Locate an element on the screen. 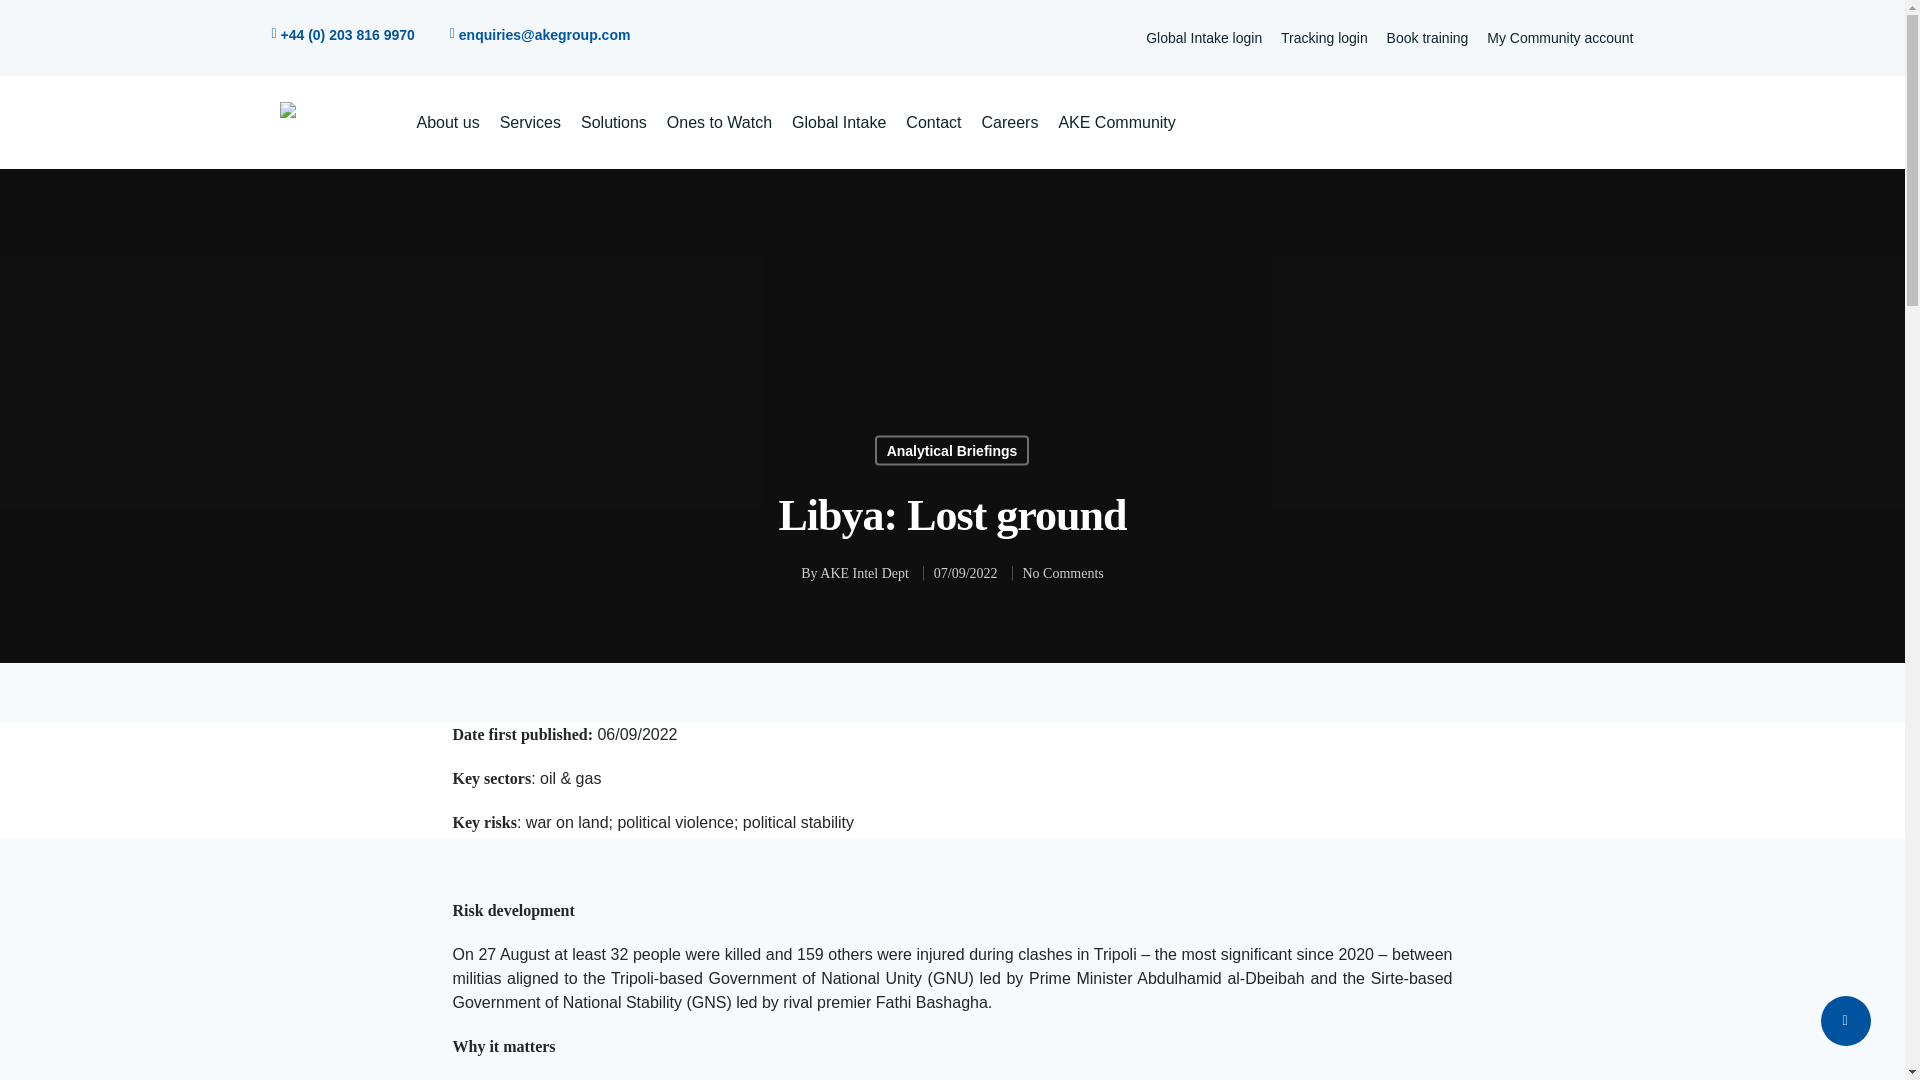  Tracking login is located at coordinates (1324, 38).